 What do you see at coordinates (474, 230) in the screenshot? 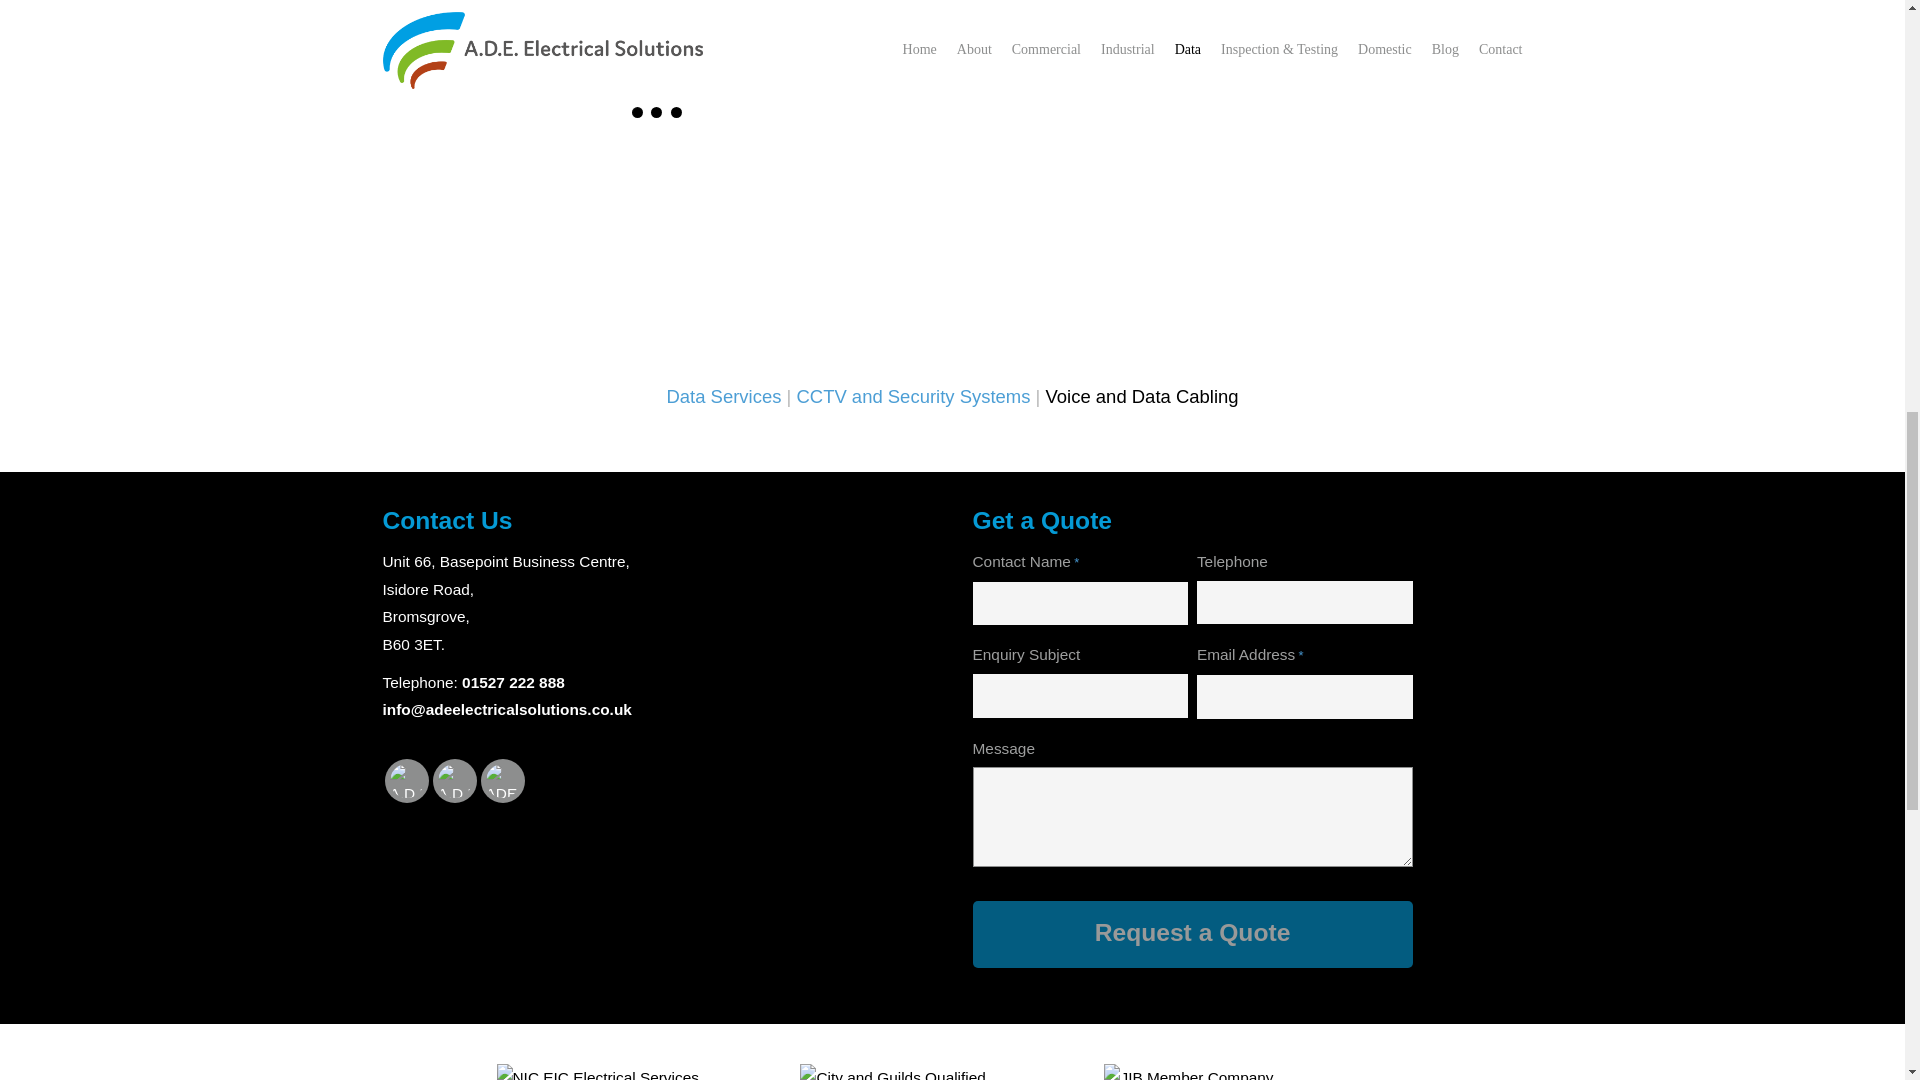
I see `data-and-cabling-installation-by-ade-electrical-03` at bounding box center [474, 230].